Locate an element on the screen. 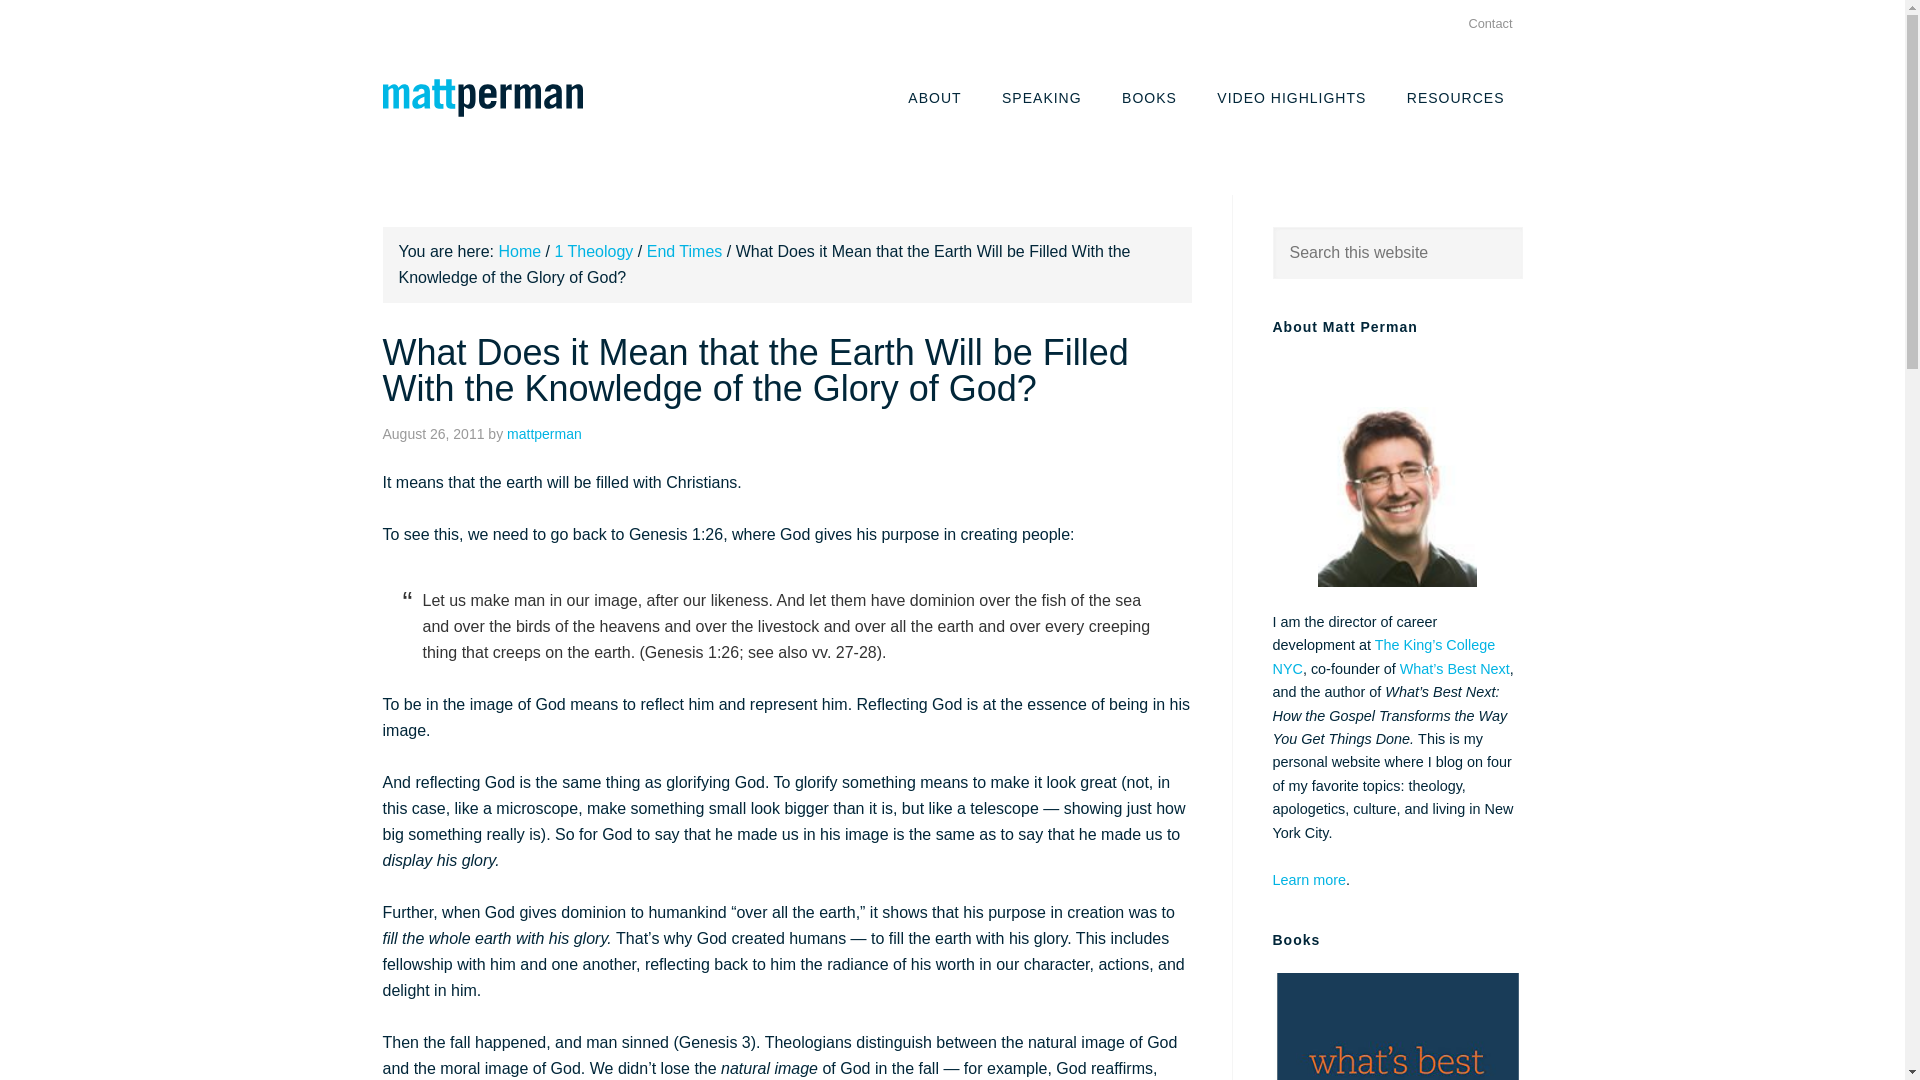  Home is located at coordinates (519, 252).